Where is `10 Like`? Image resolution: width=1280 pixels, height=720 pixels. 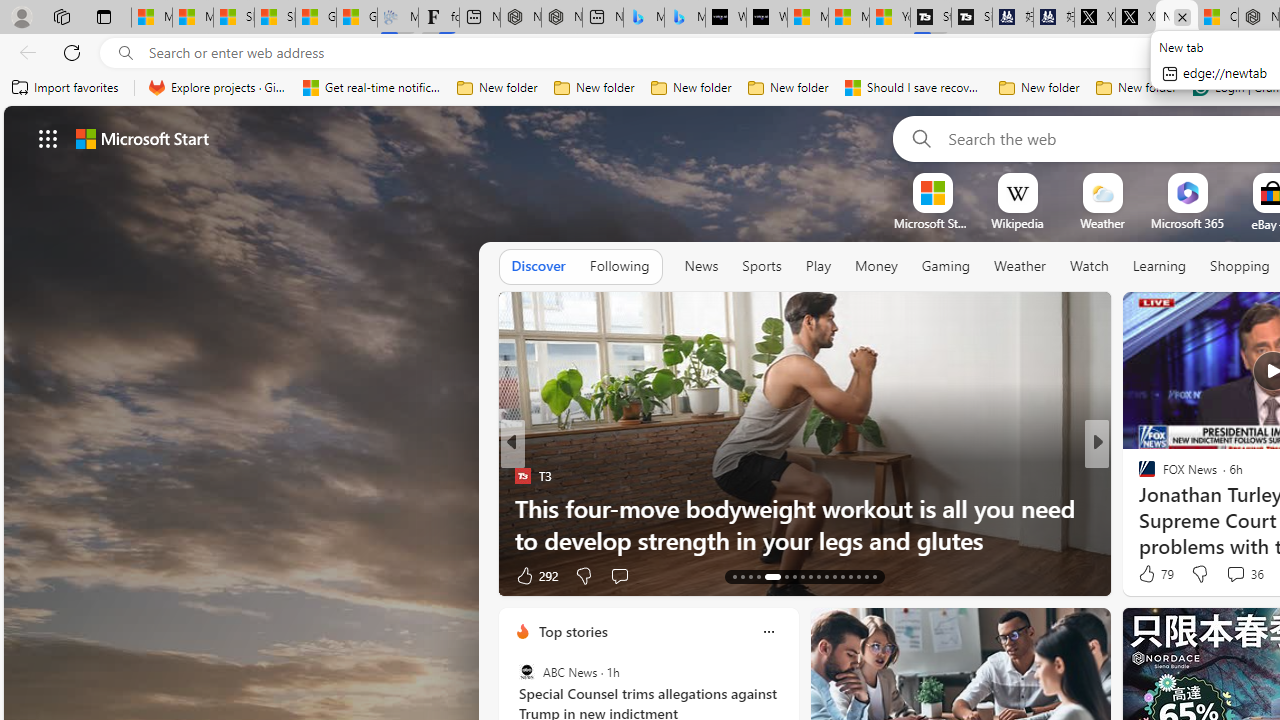
10 Like is located at coordinates (1149, 574).